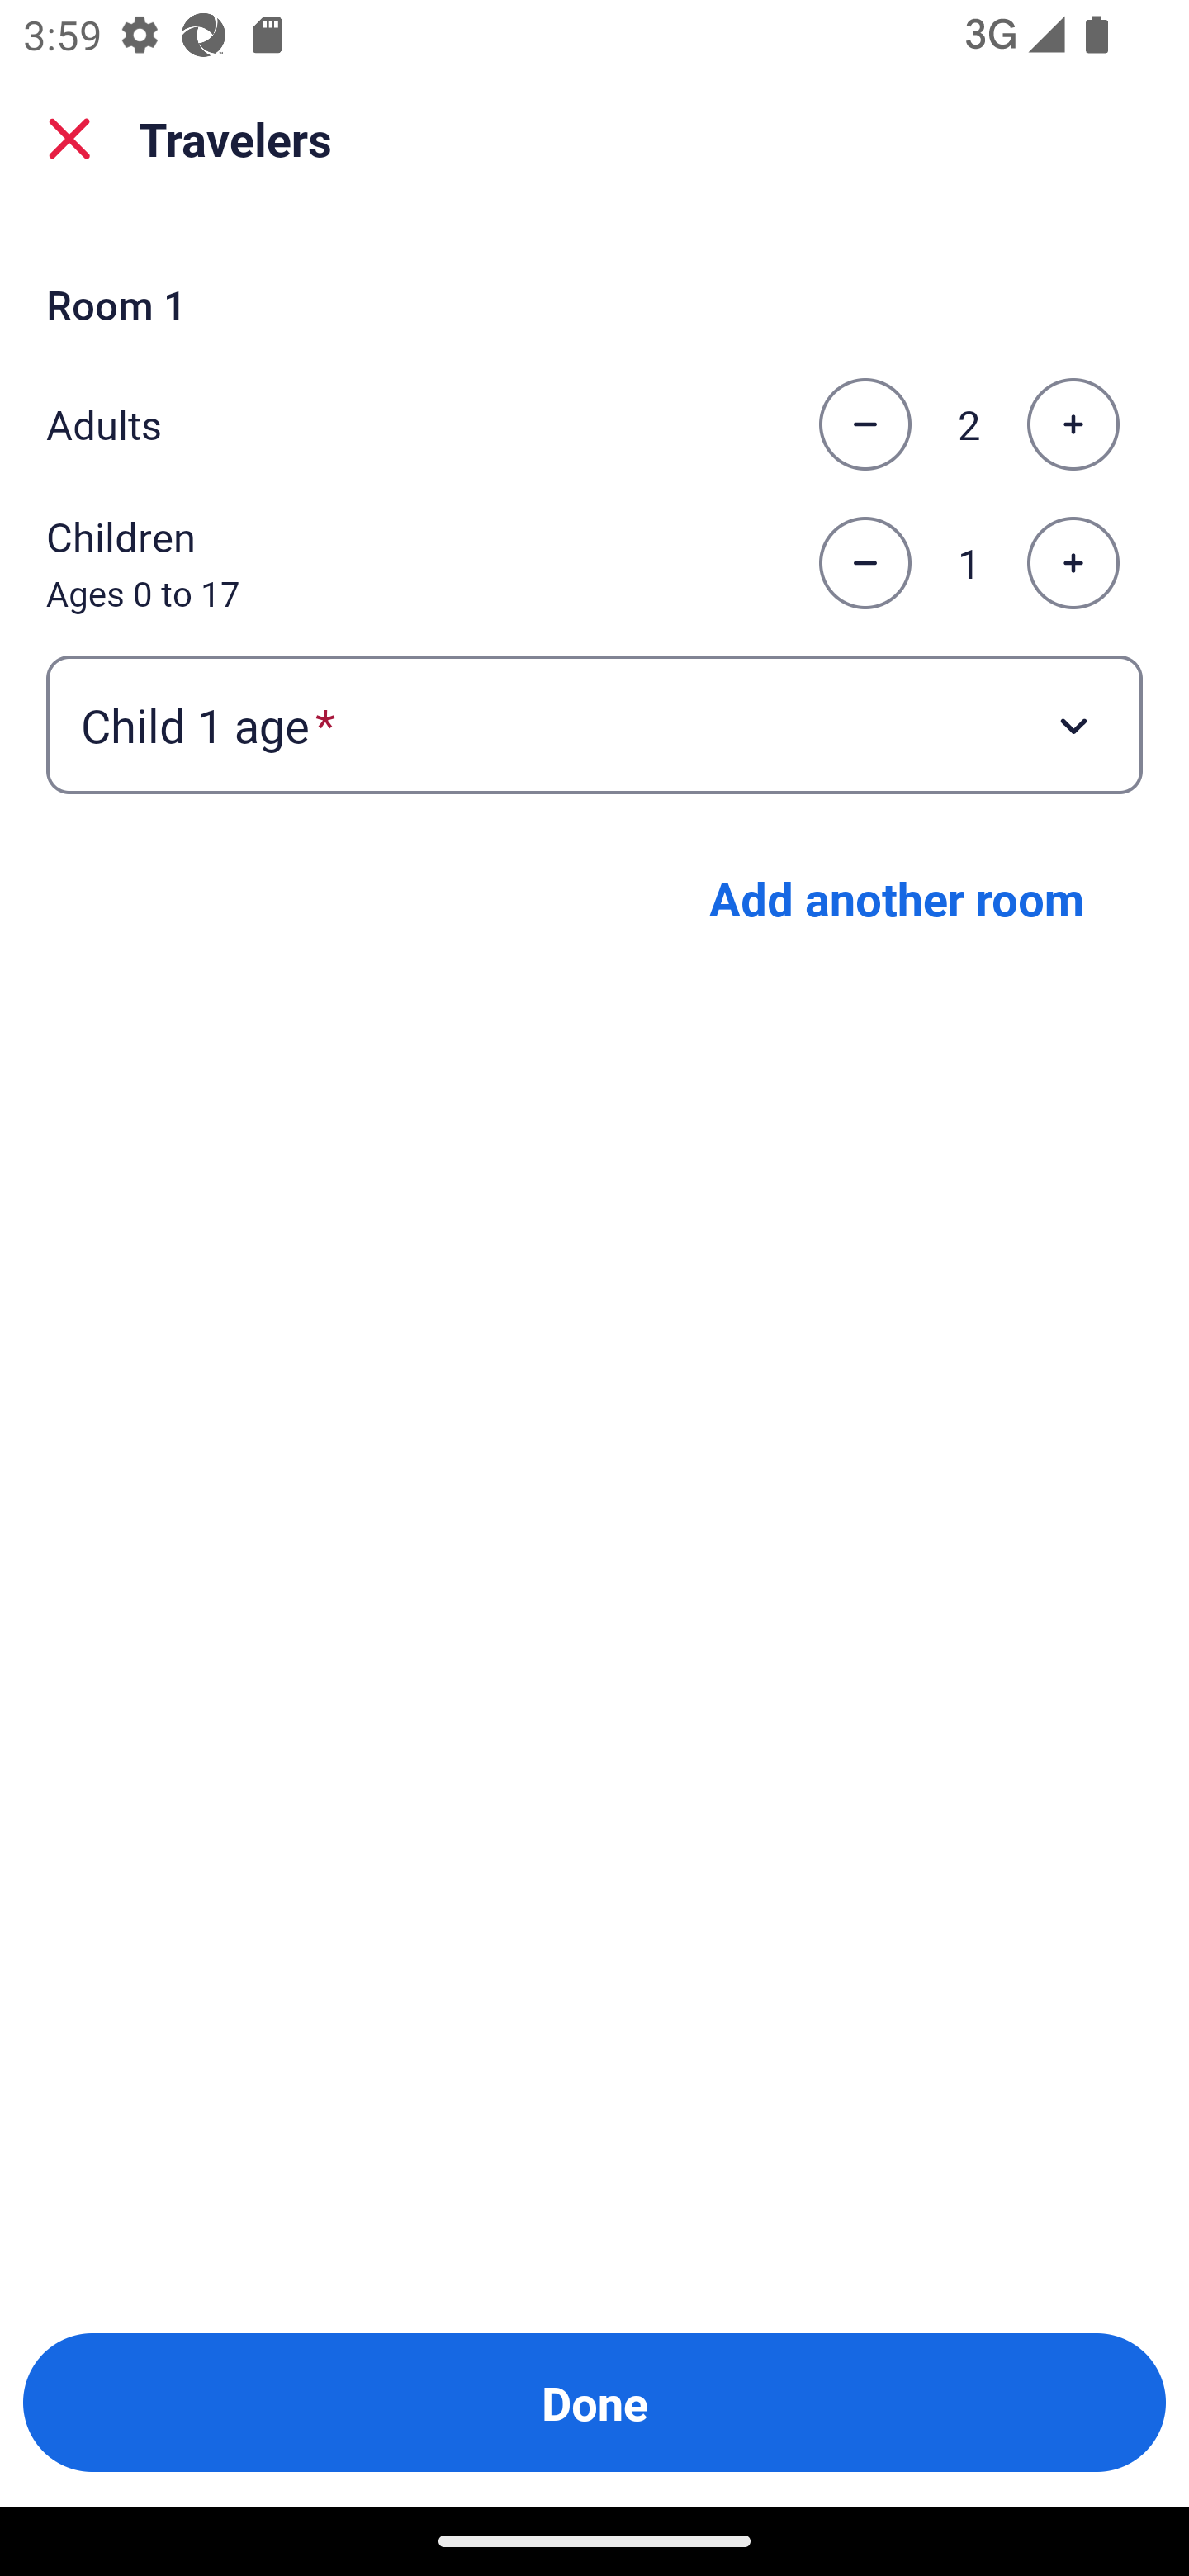 The image size is (1189, 2576). Describe the element at coordinates (897, 898) in the screenshot. I see `Add another room` at that location.